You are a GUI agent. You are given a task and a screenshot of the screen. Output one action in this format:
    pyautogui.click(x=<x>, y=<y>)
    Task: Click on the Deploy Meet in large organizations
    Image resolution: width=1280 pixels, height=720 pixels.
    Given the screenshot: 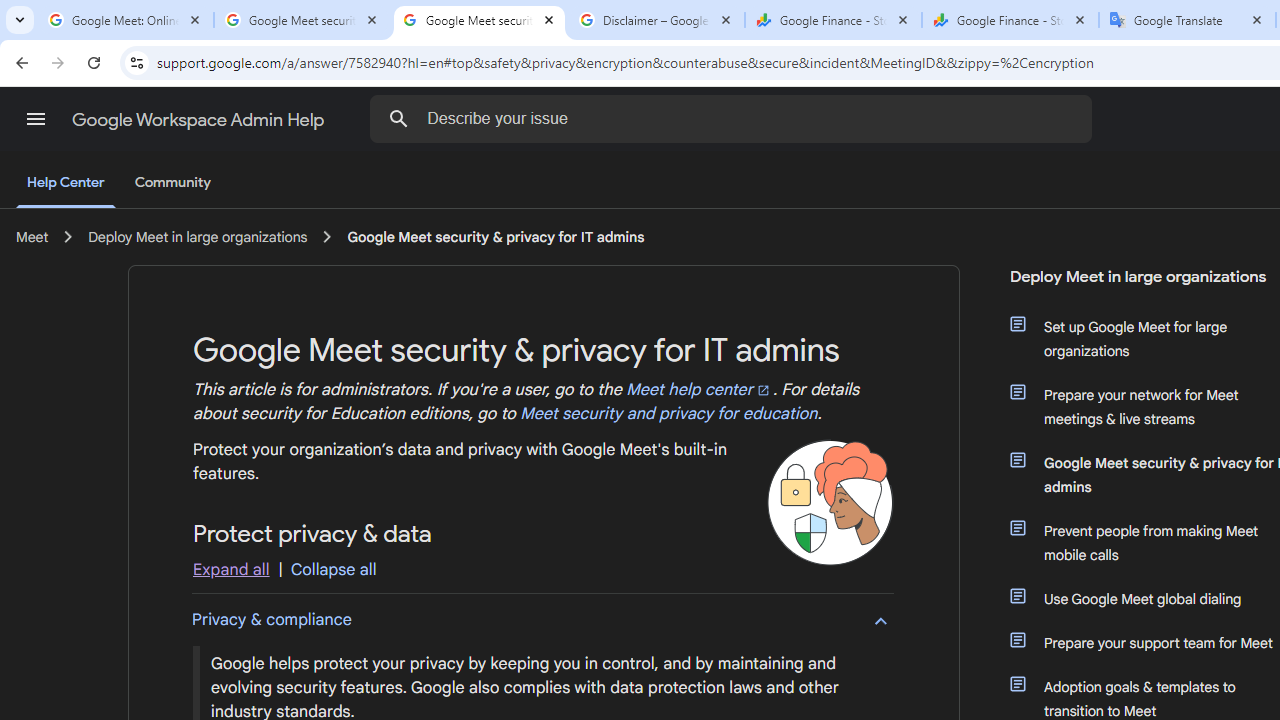 What is the action you would take?
    pyautogui.click(x=198, y=237)
    